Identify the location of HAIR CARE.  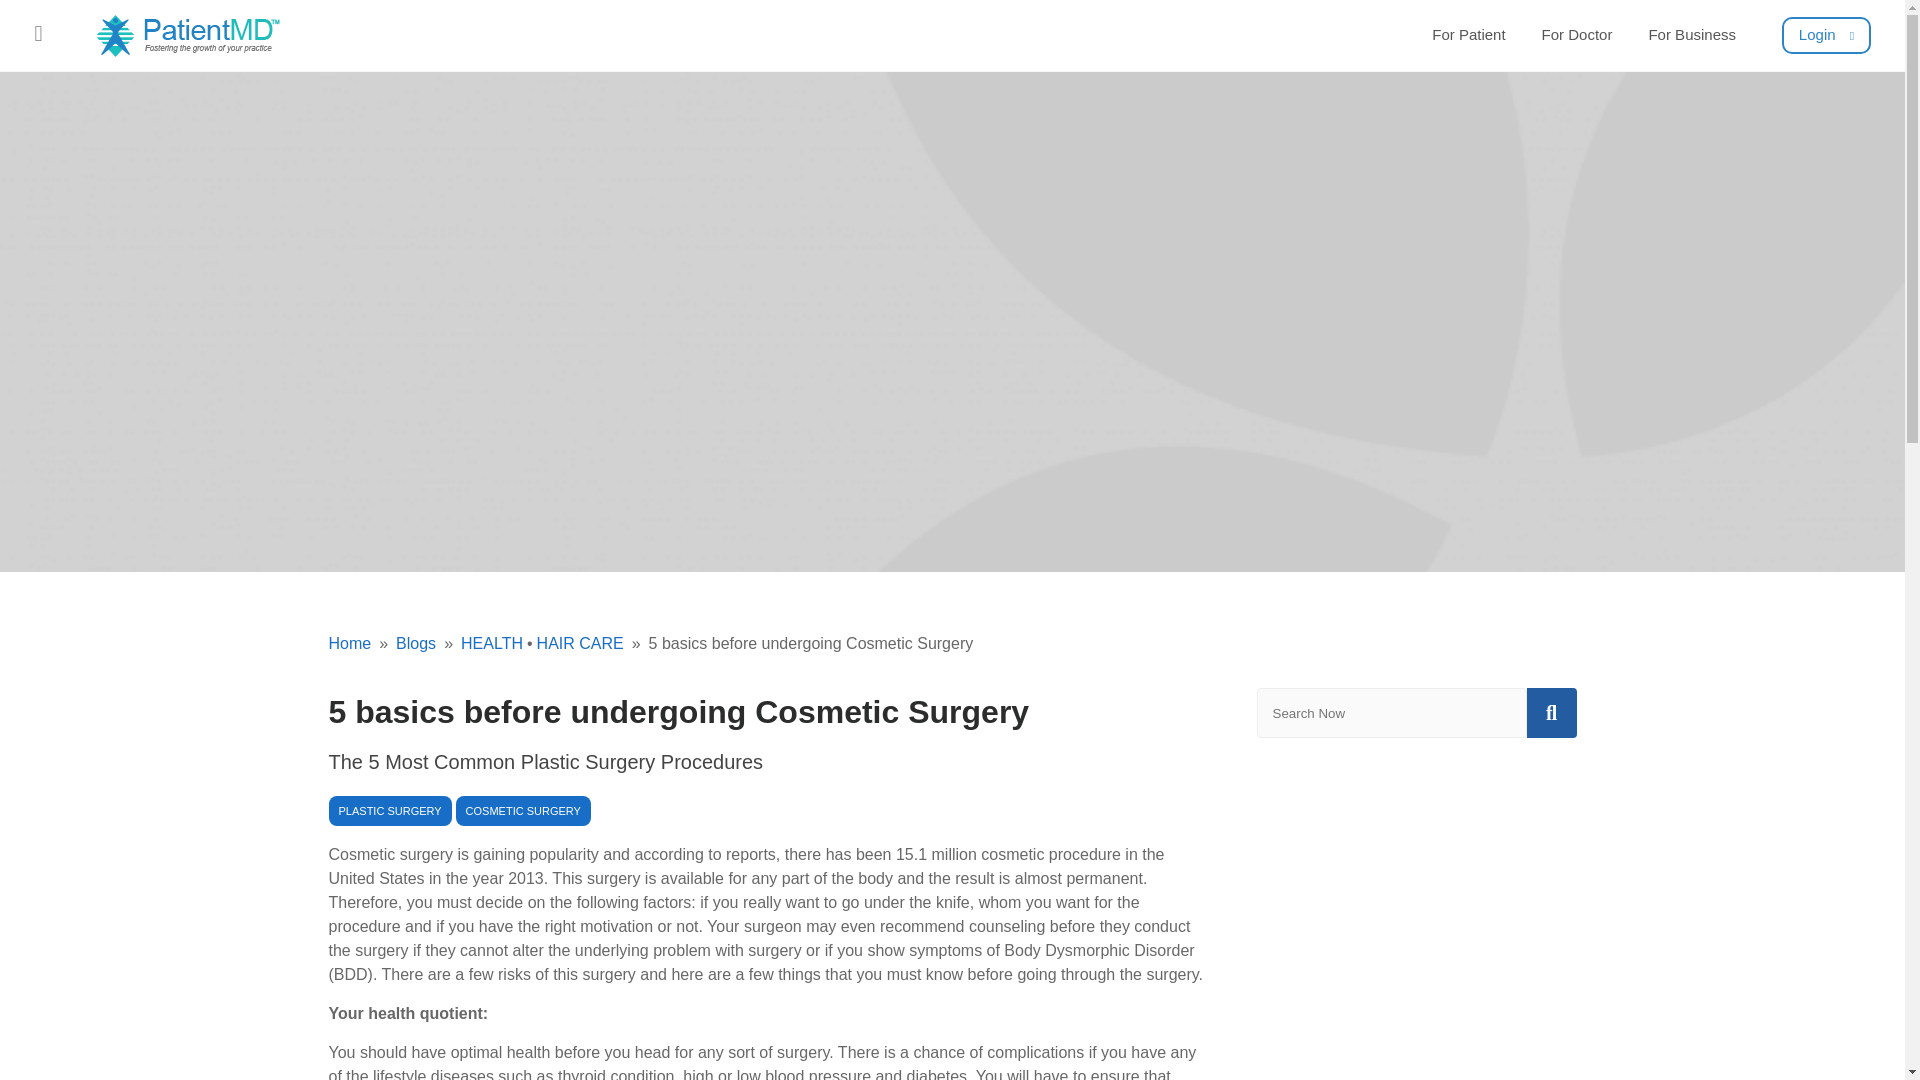
(573, 644).